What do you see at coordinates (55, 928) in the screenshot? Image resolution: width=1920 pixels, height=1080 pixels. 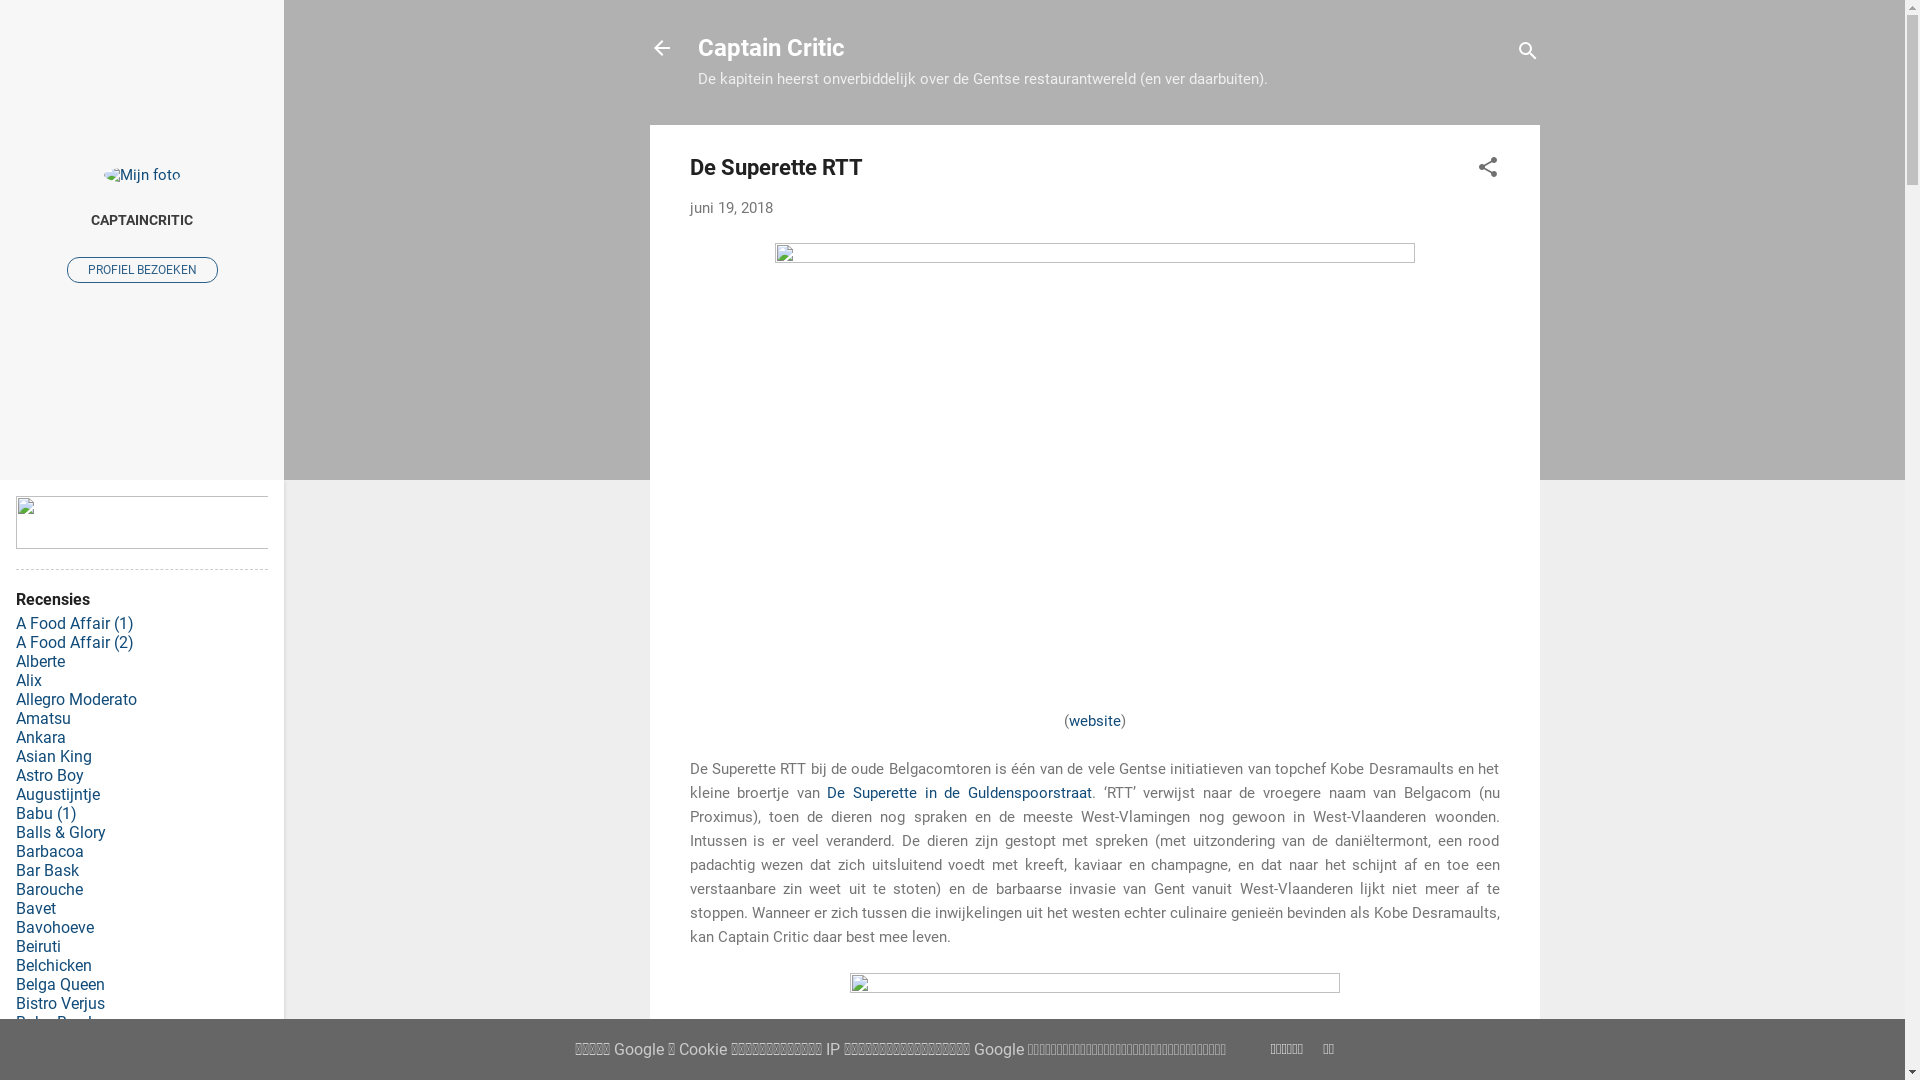 I see `Bavohoeve` at bounding box center [55, 928].